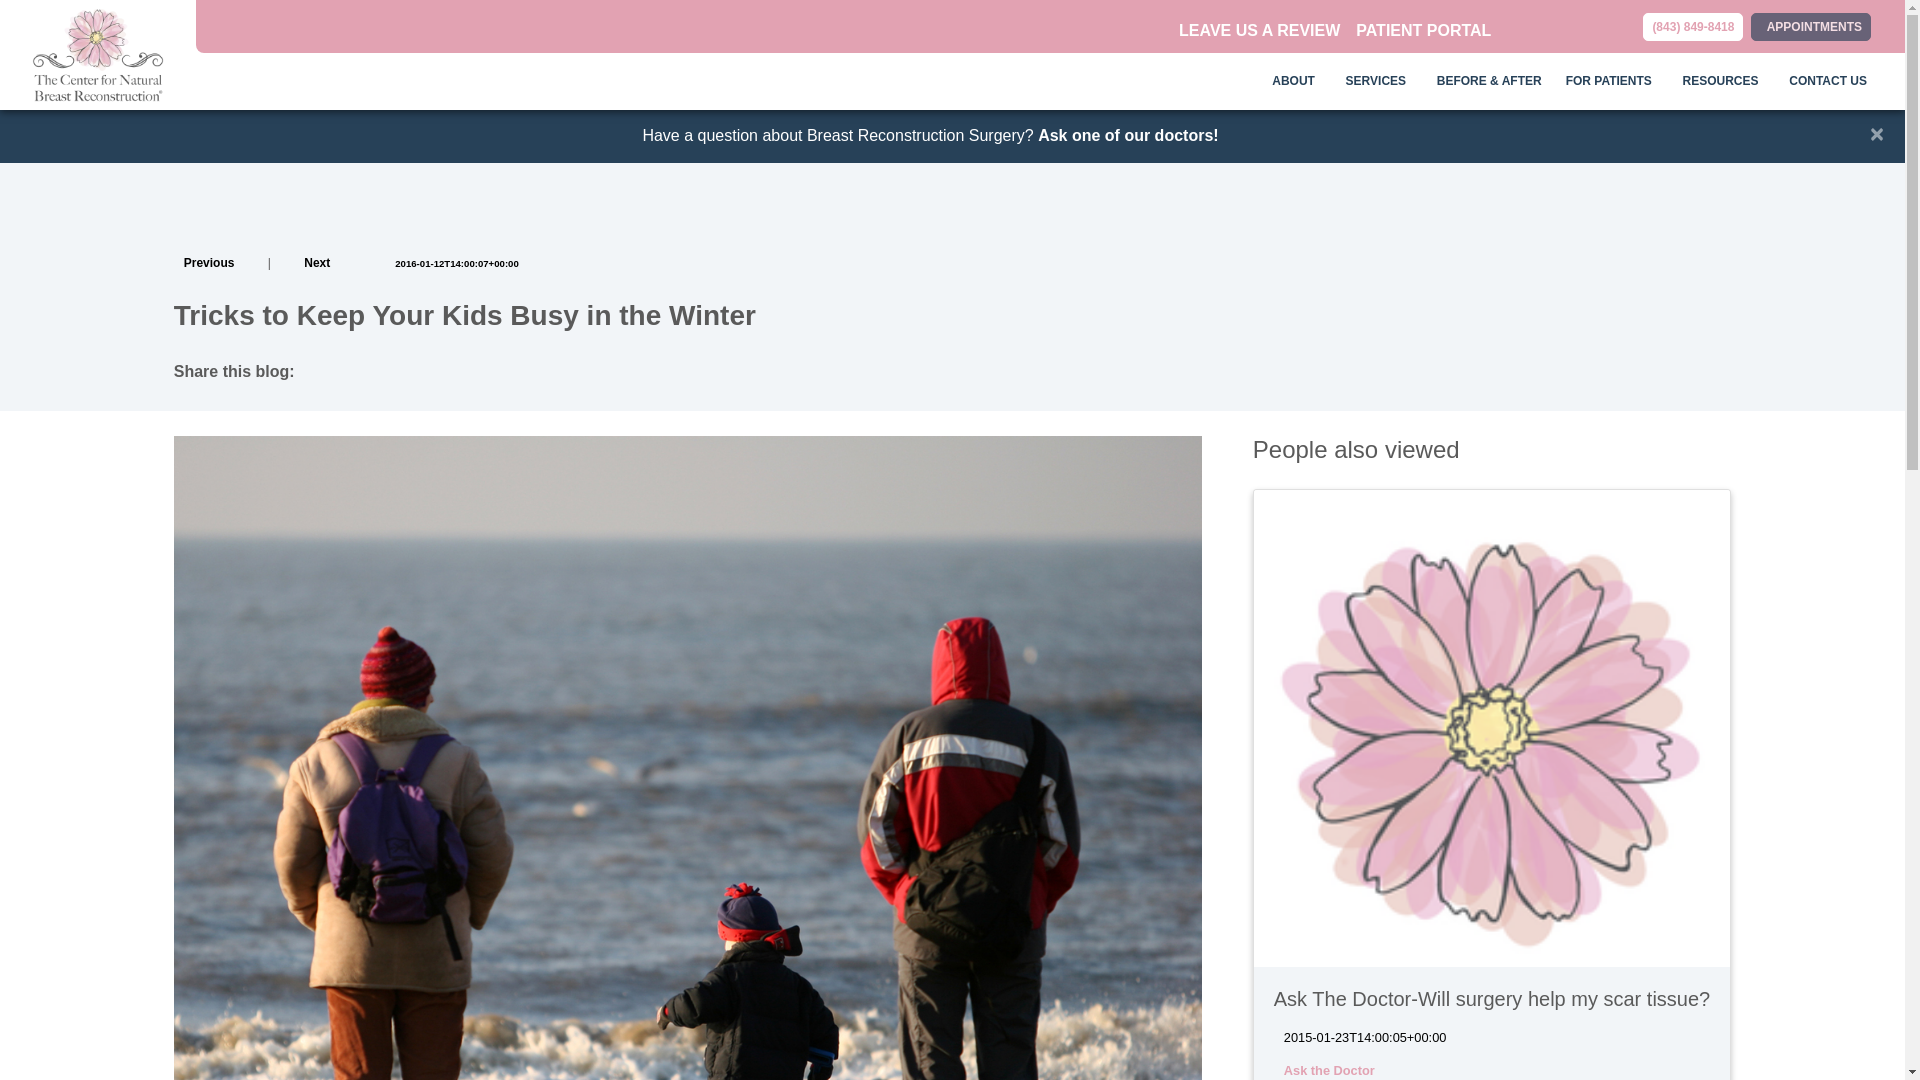 This screenshot has width=1920, height=1080. Describe the element at coordinates (1296, 81) in the screenshot. I see `ABOUT  ` at that location.